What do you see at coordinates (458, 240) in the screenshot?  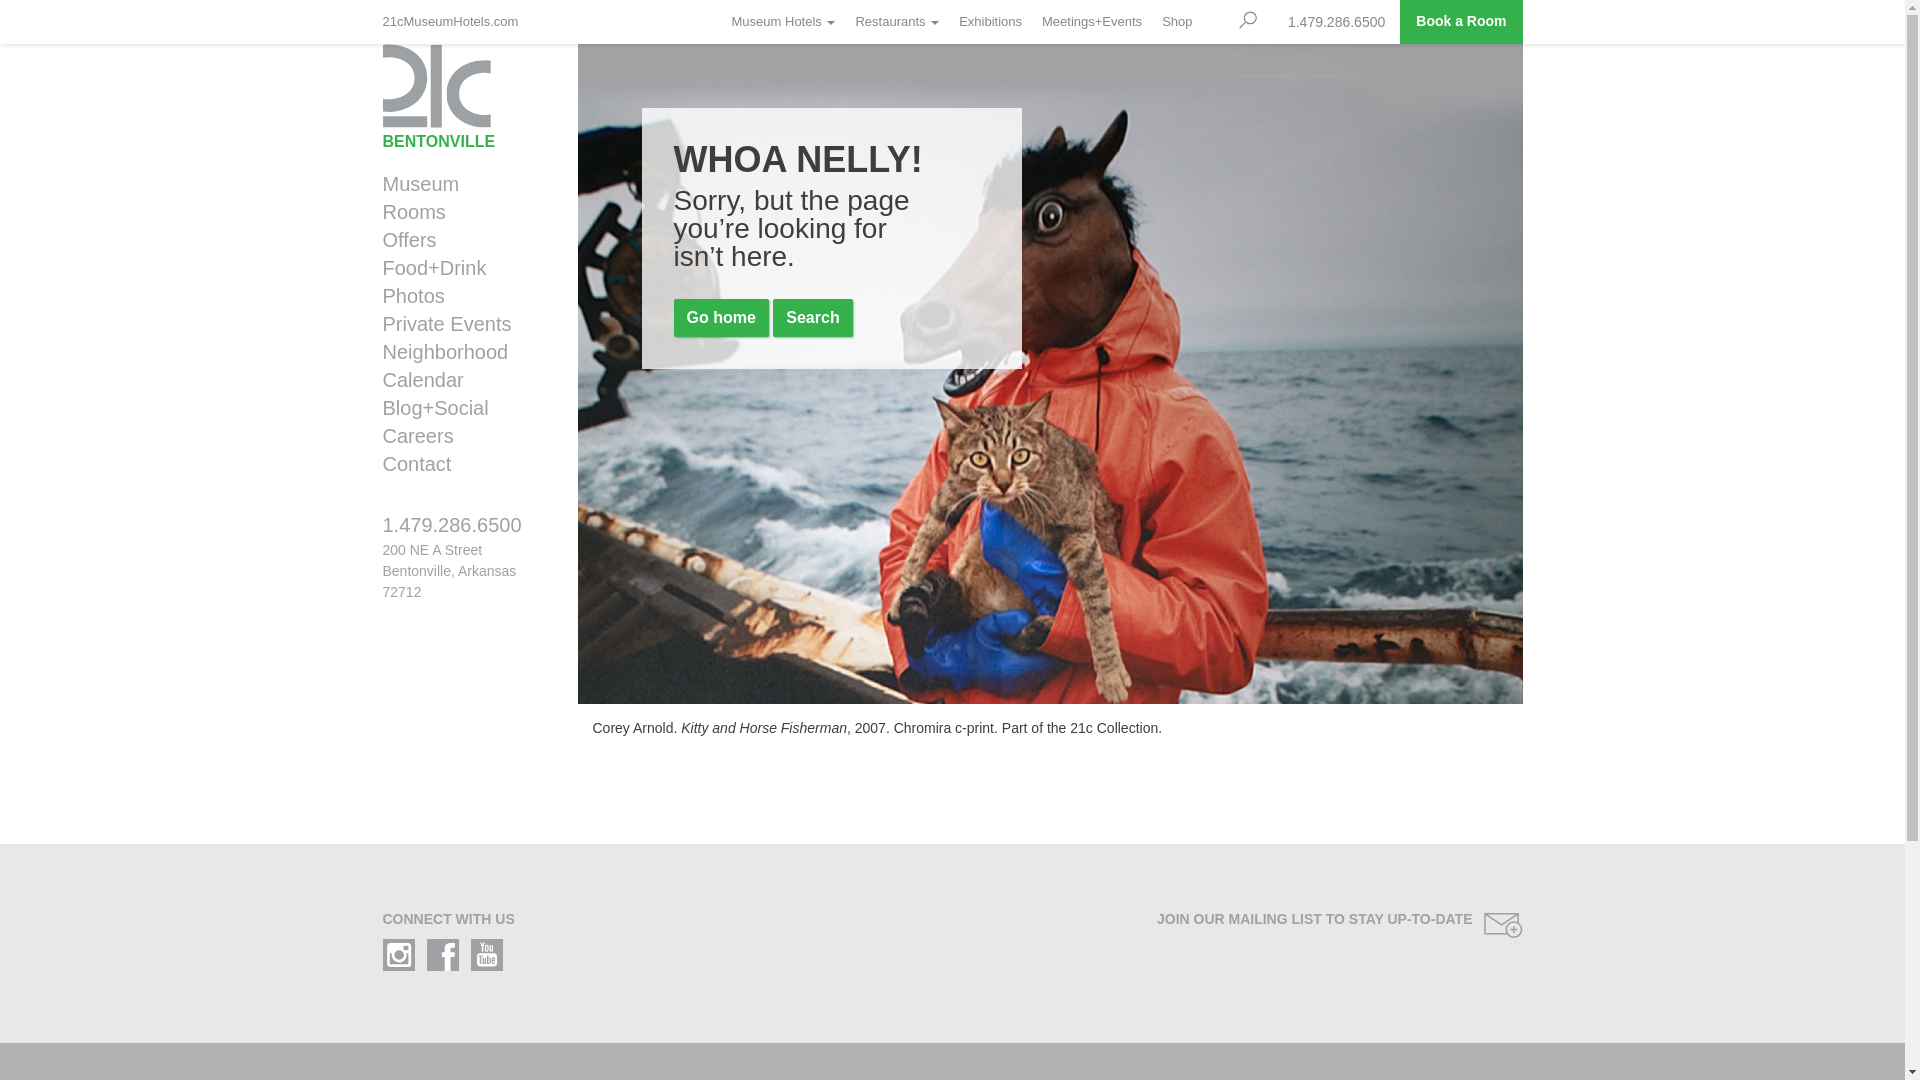 I see `Offers` at bounding box center [458, 240].